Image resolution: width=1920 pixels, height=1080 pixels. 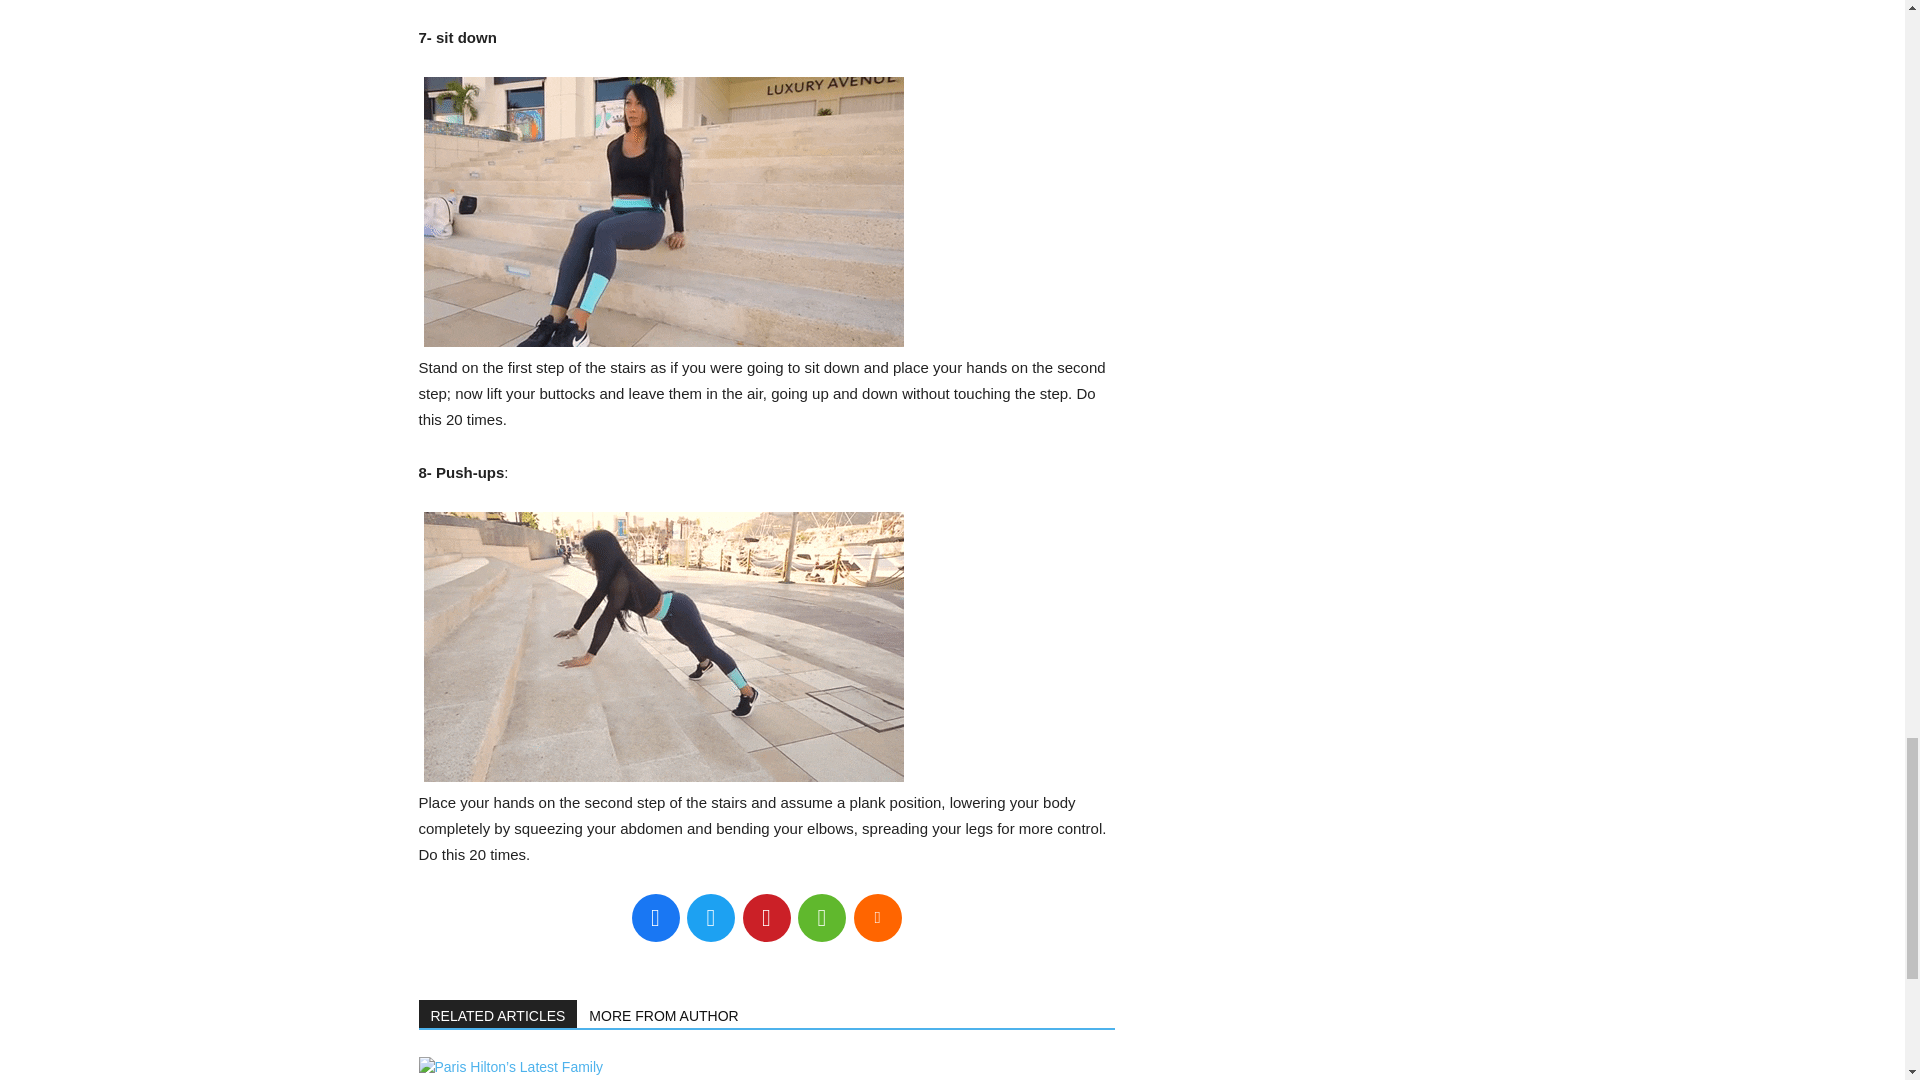 What do you see at coordinates (765, 918) in the screenshot?
I see `Submit this to Pinterest` at bounding box center [765, 918].